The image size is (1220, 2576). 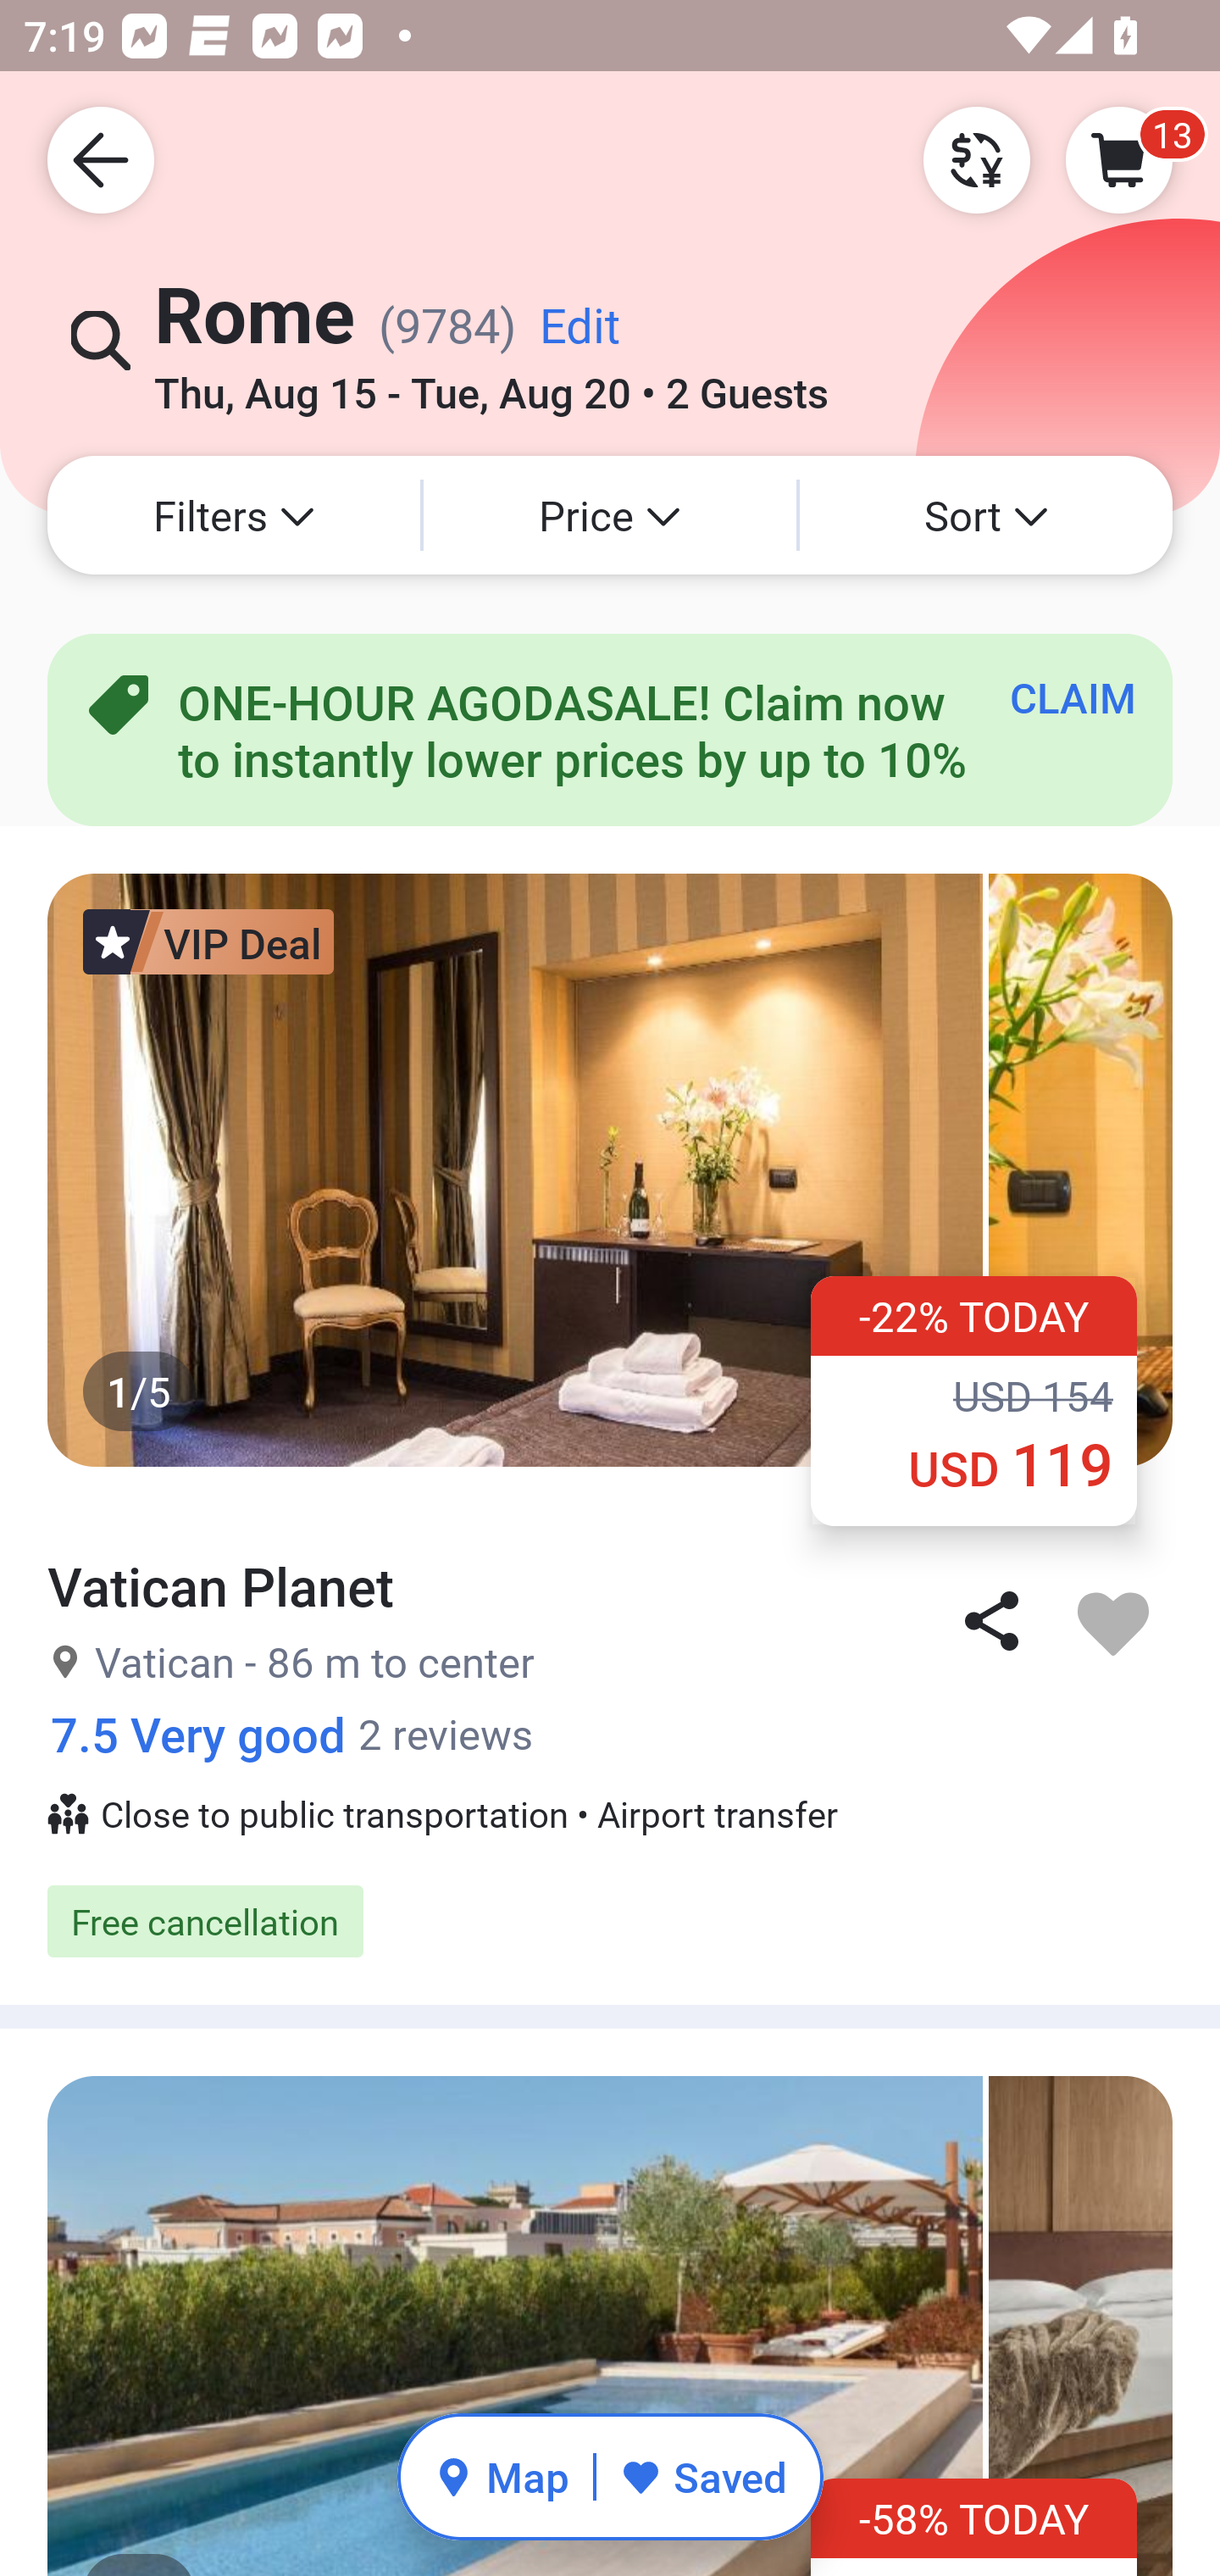 I want to click on Price, so click(x=610, y=515).